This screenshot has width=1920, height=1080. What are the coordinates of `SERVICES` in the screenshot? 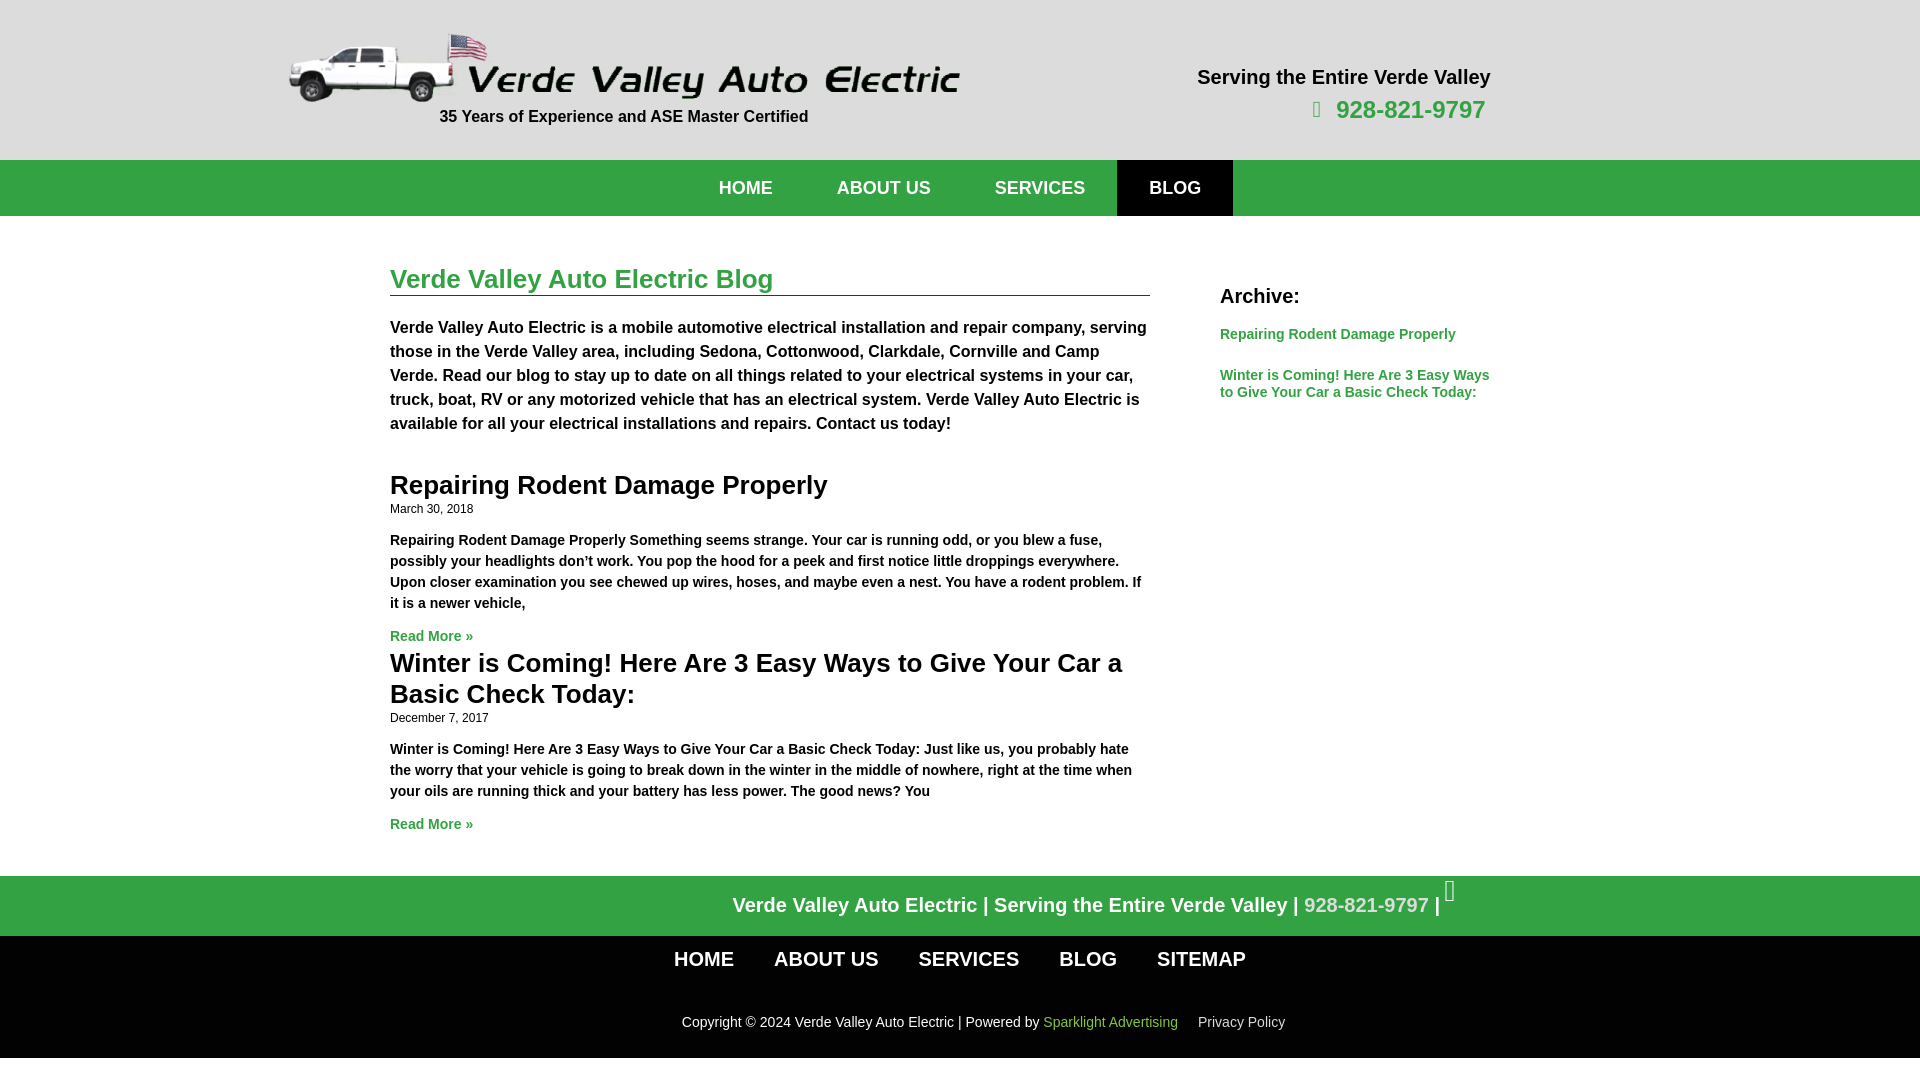 It's located at (968, 958).